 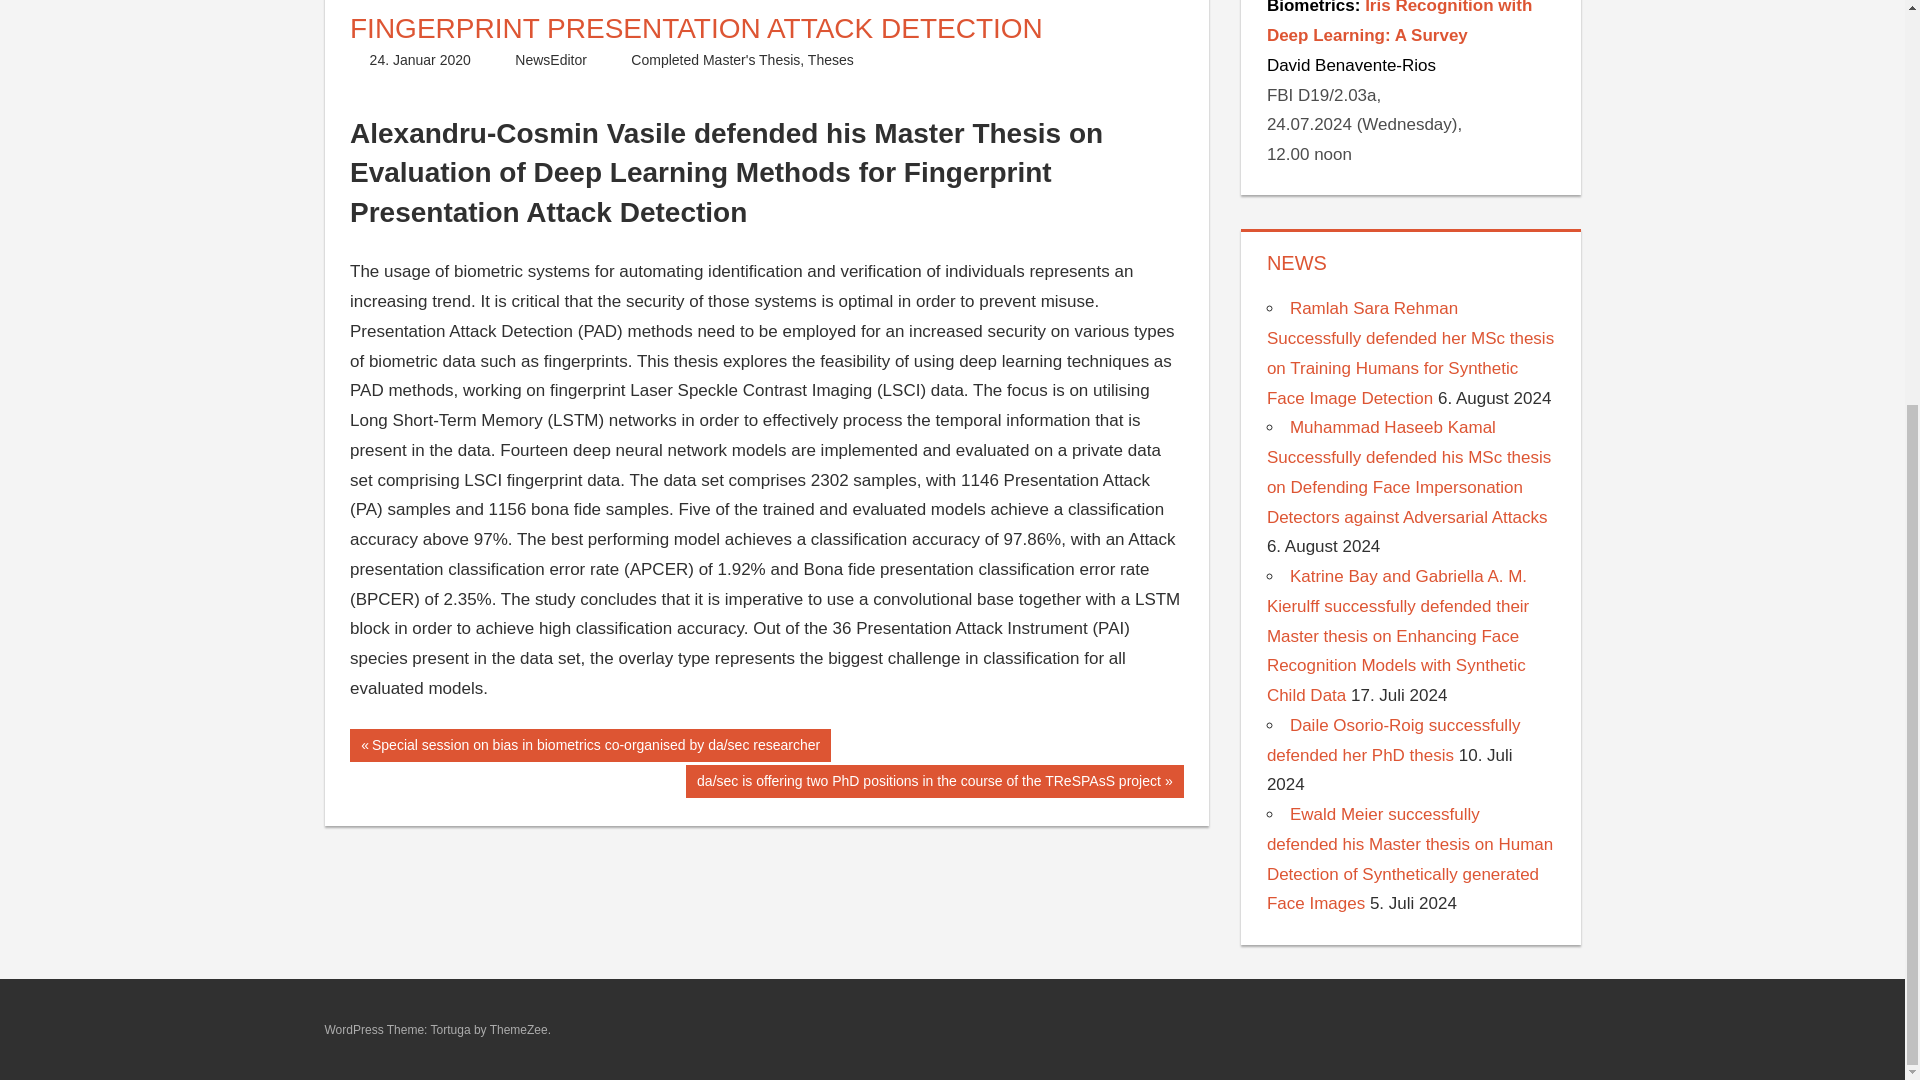 What do you see at coordinates (420, 60) in the screenshot?
I see `17:00` at bounding box center [420, 60].